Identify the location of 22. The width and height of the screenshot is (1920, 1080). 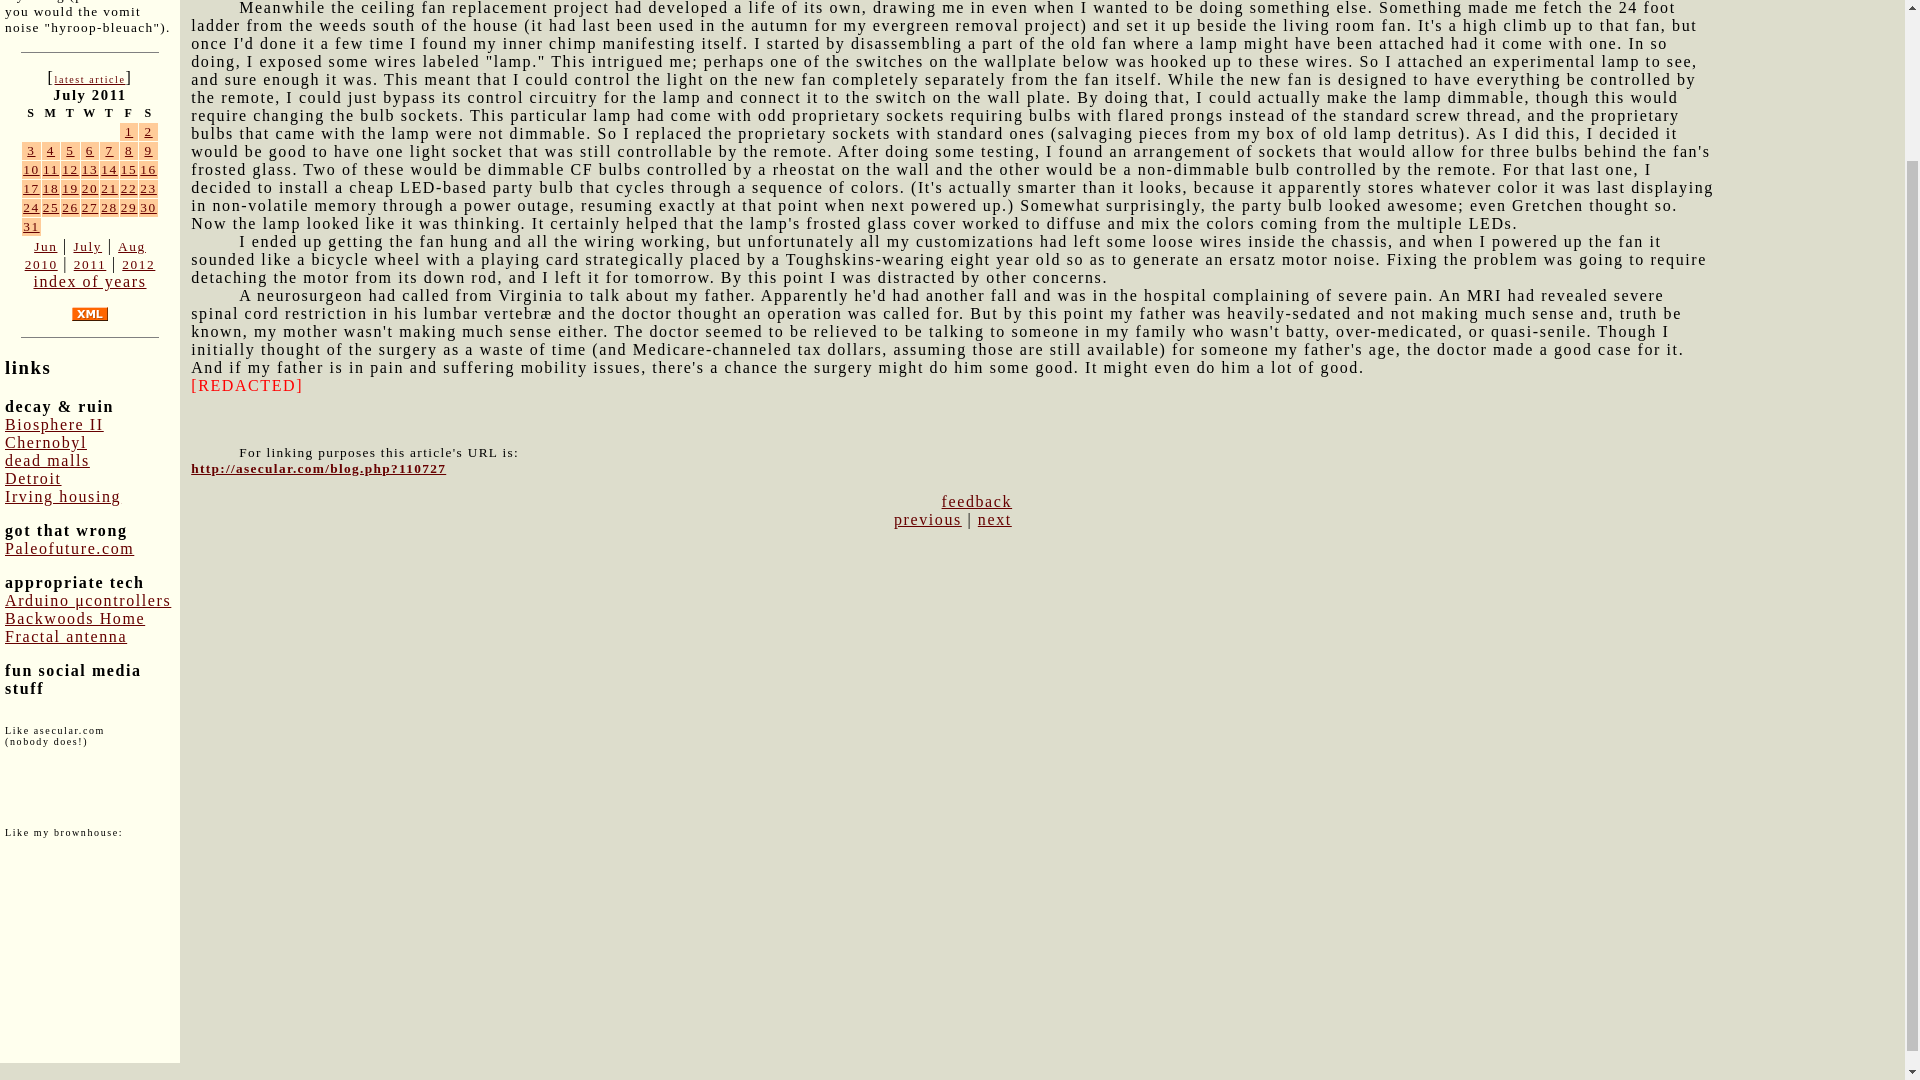
(129, 188).